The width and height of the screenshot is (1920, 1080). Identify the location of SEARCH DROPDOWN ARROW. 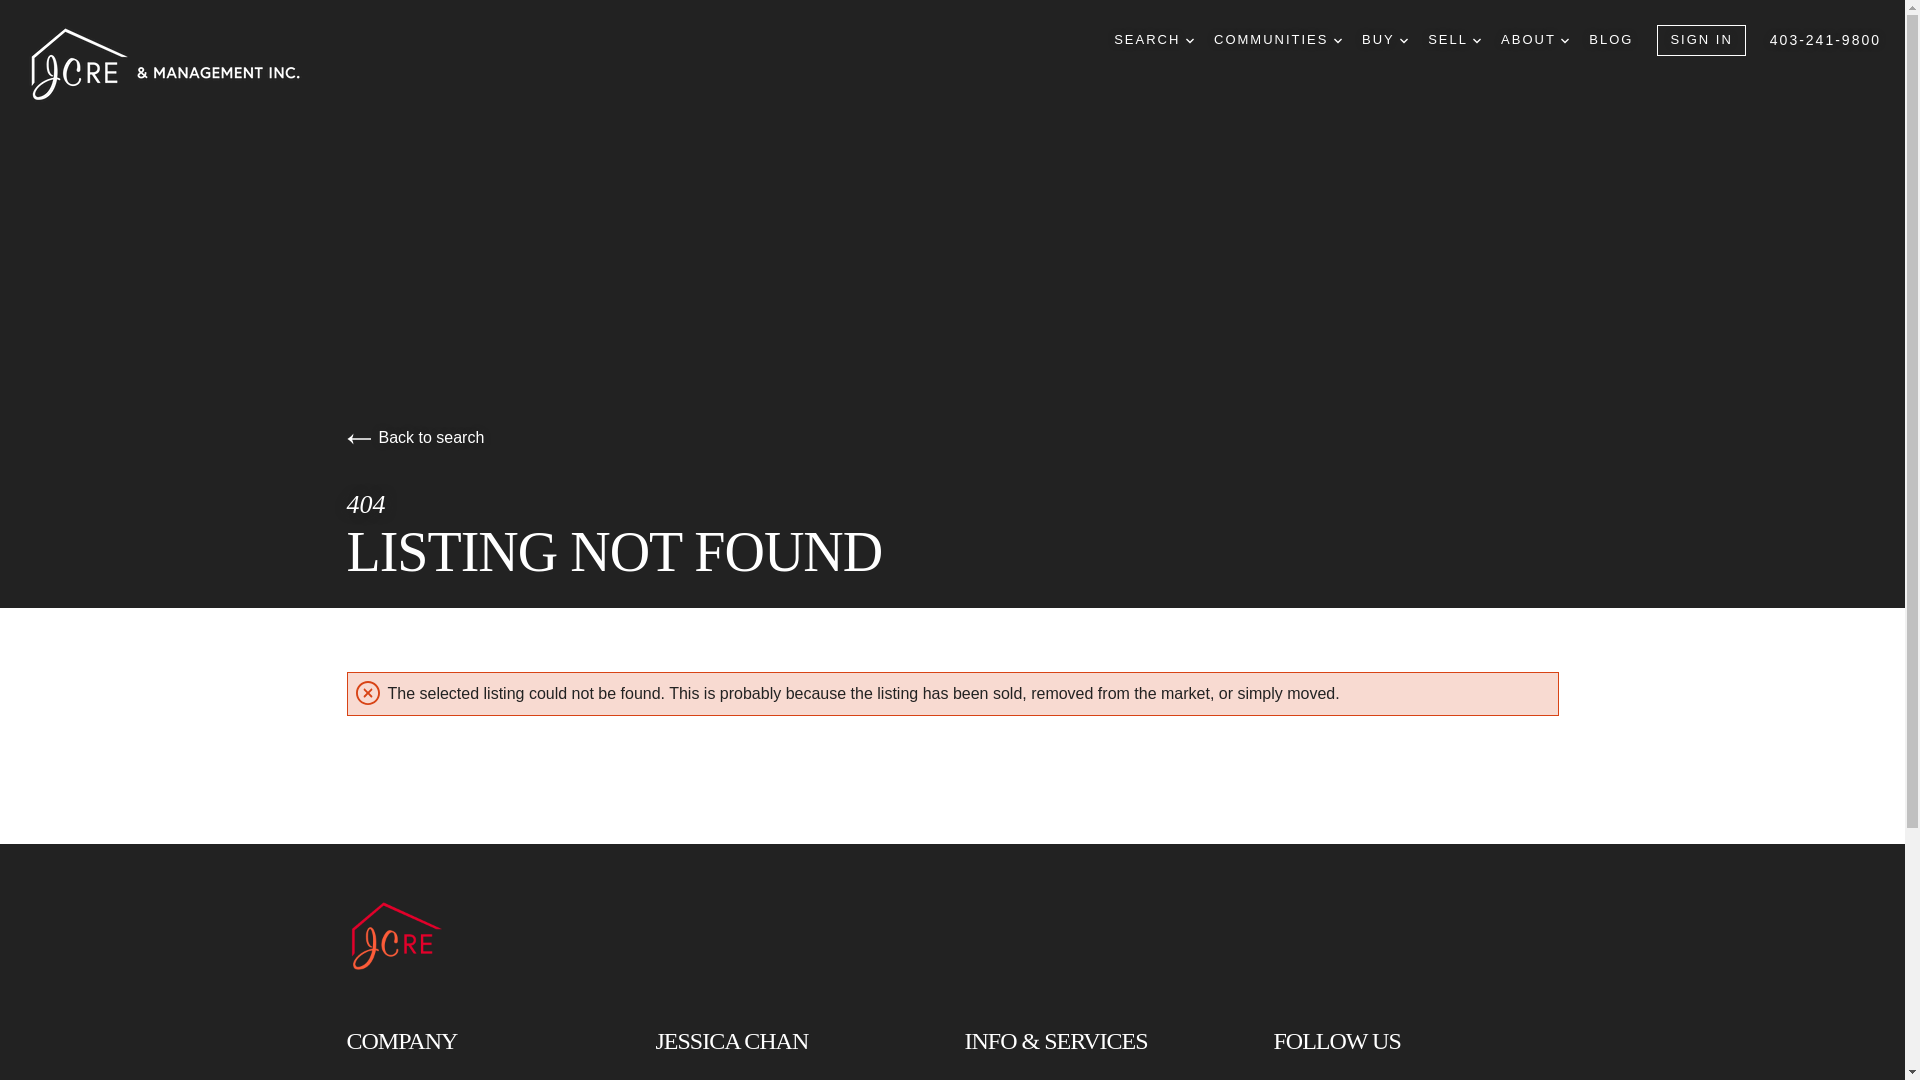
(1154, 40).